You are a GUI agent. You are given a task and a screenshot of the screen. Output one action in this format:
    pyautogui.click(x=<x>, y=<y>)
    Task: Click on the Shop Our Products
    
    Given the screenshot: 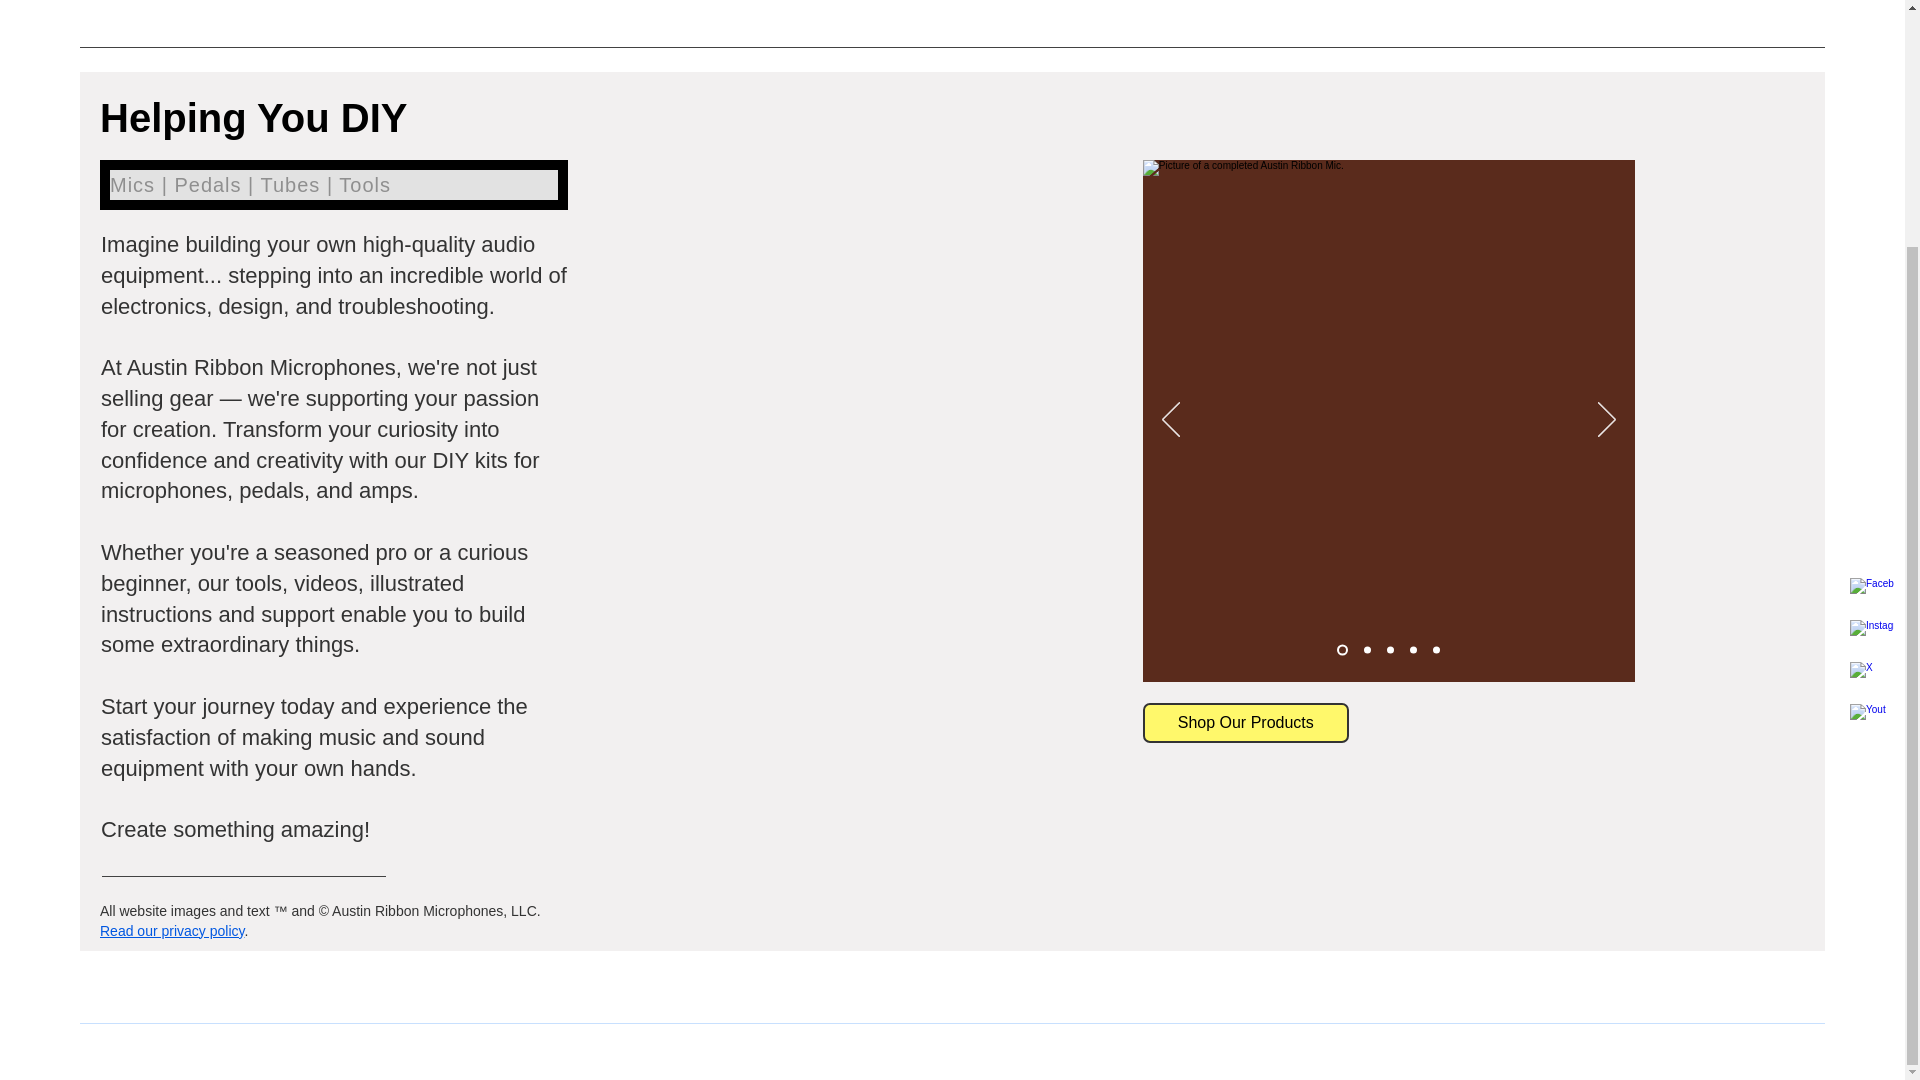 What is the action you would take?
    pyautogui.click(x=1246, y=723)
    